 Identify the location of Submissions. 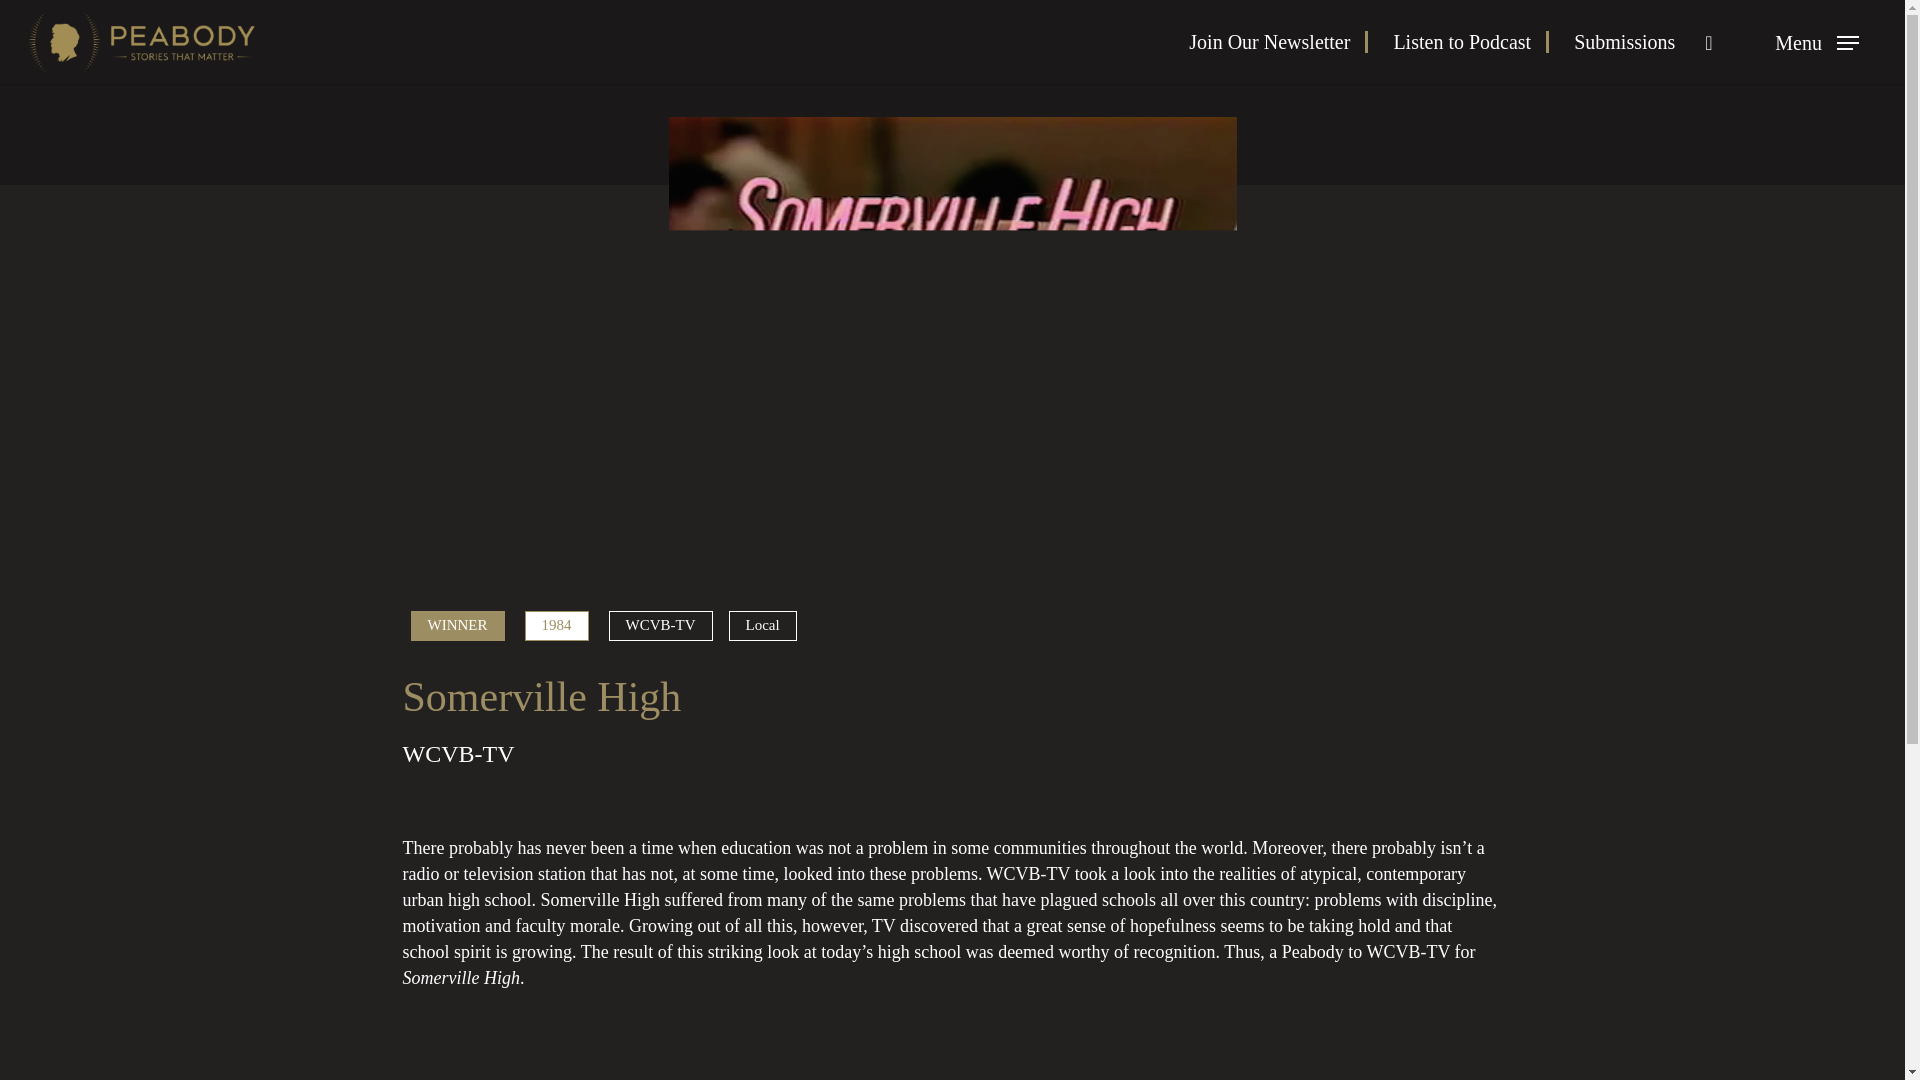
(1624, 42).